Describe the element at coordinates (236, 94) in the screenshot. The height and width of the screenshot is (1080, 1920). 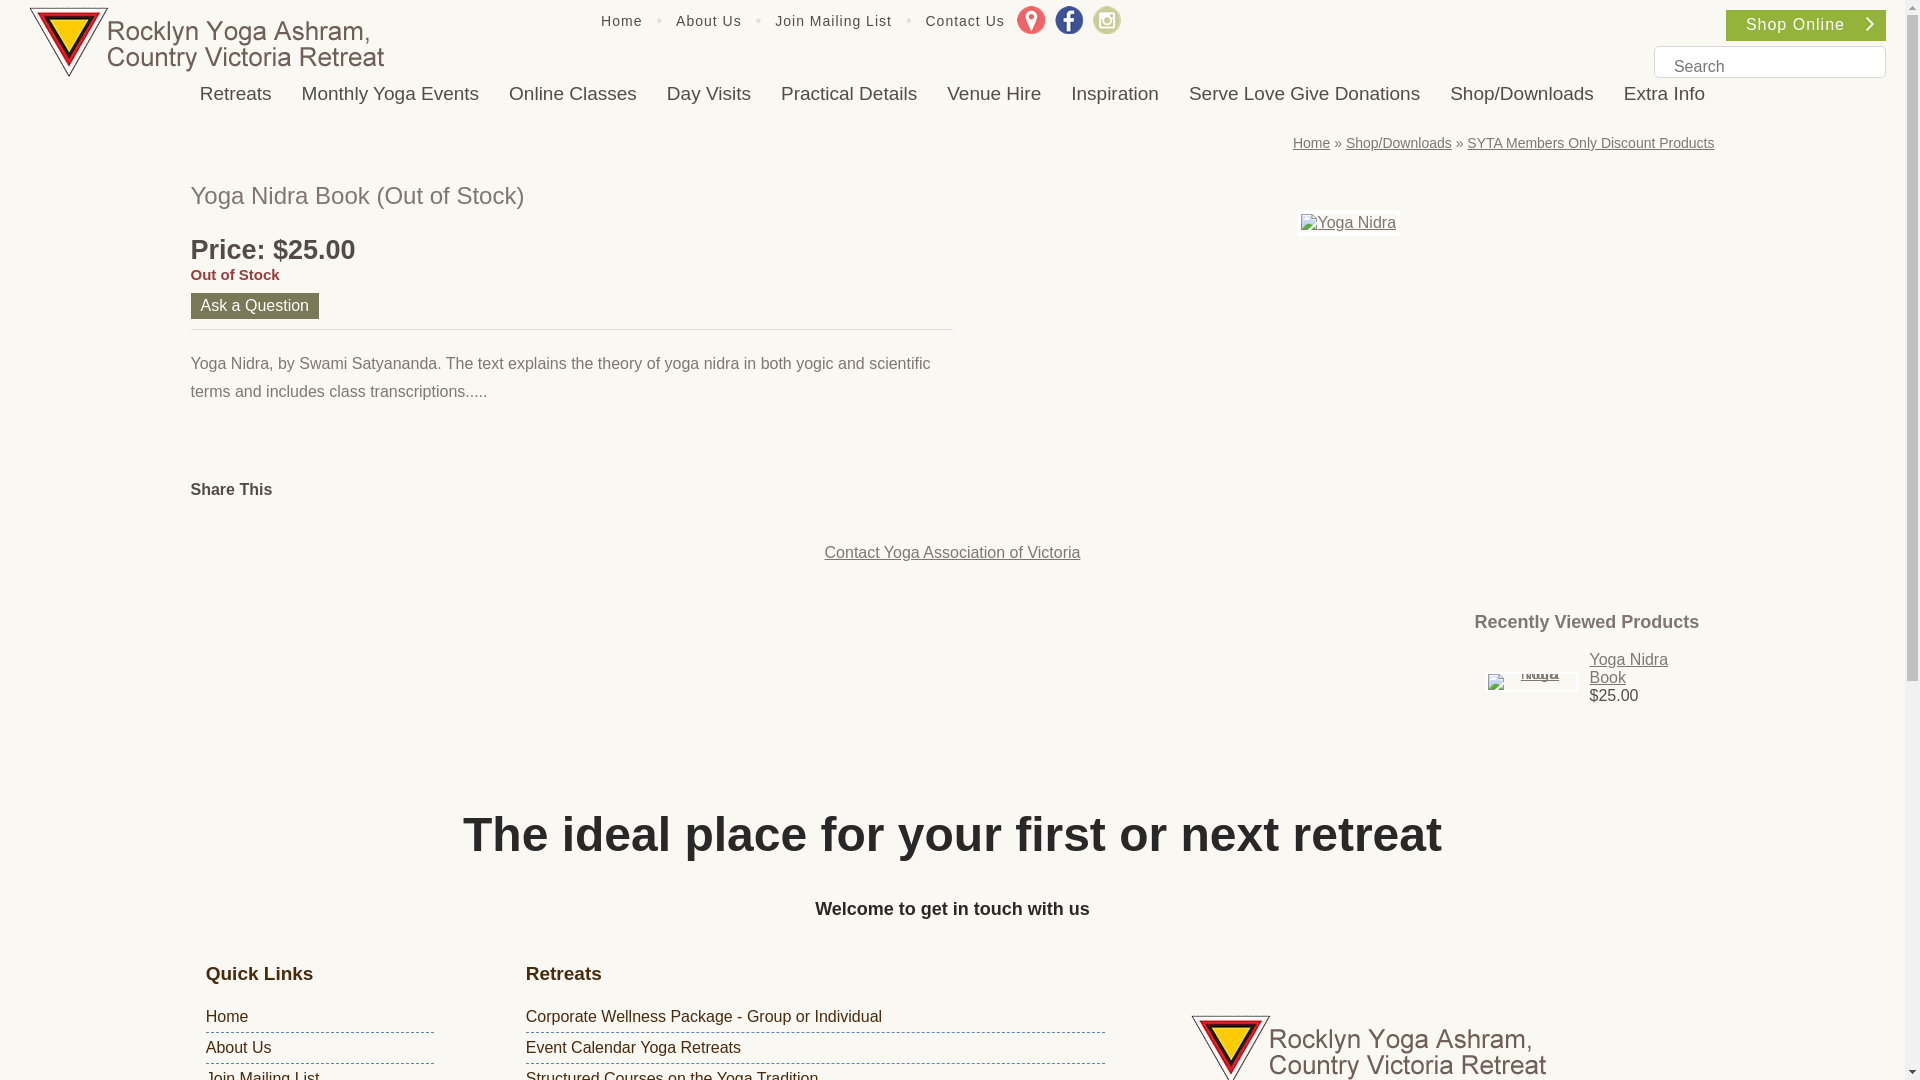
I see `Retreats` at that location.